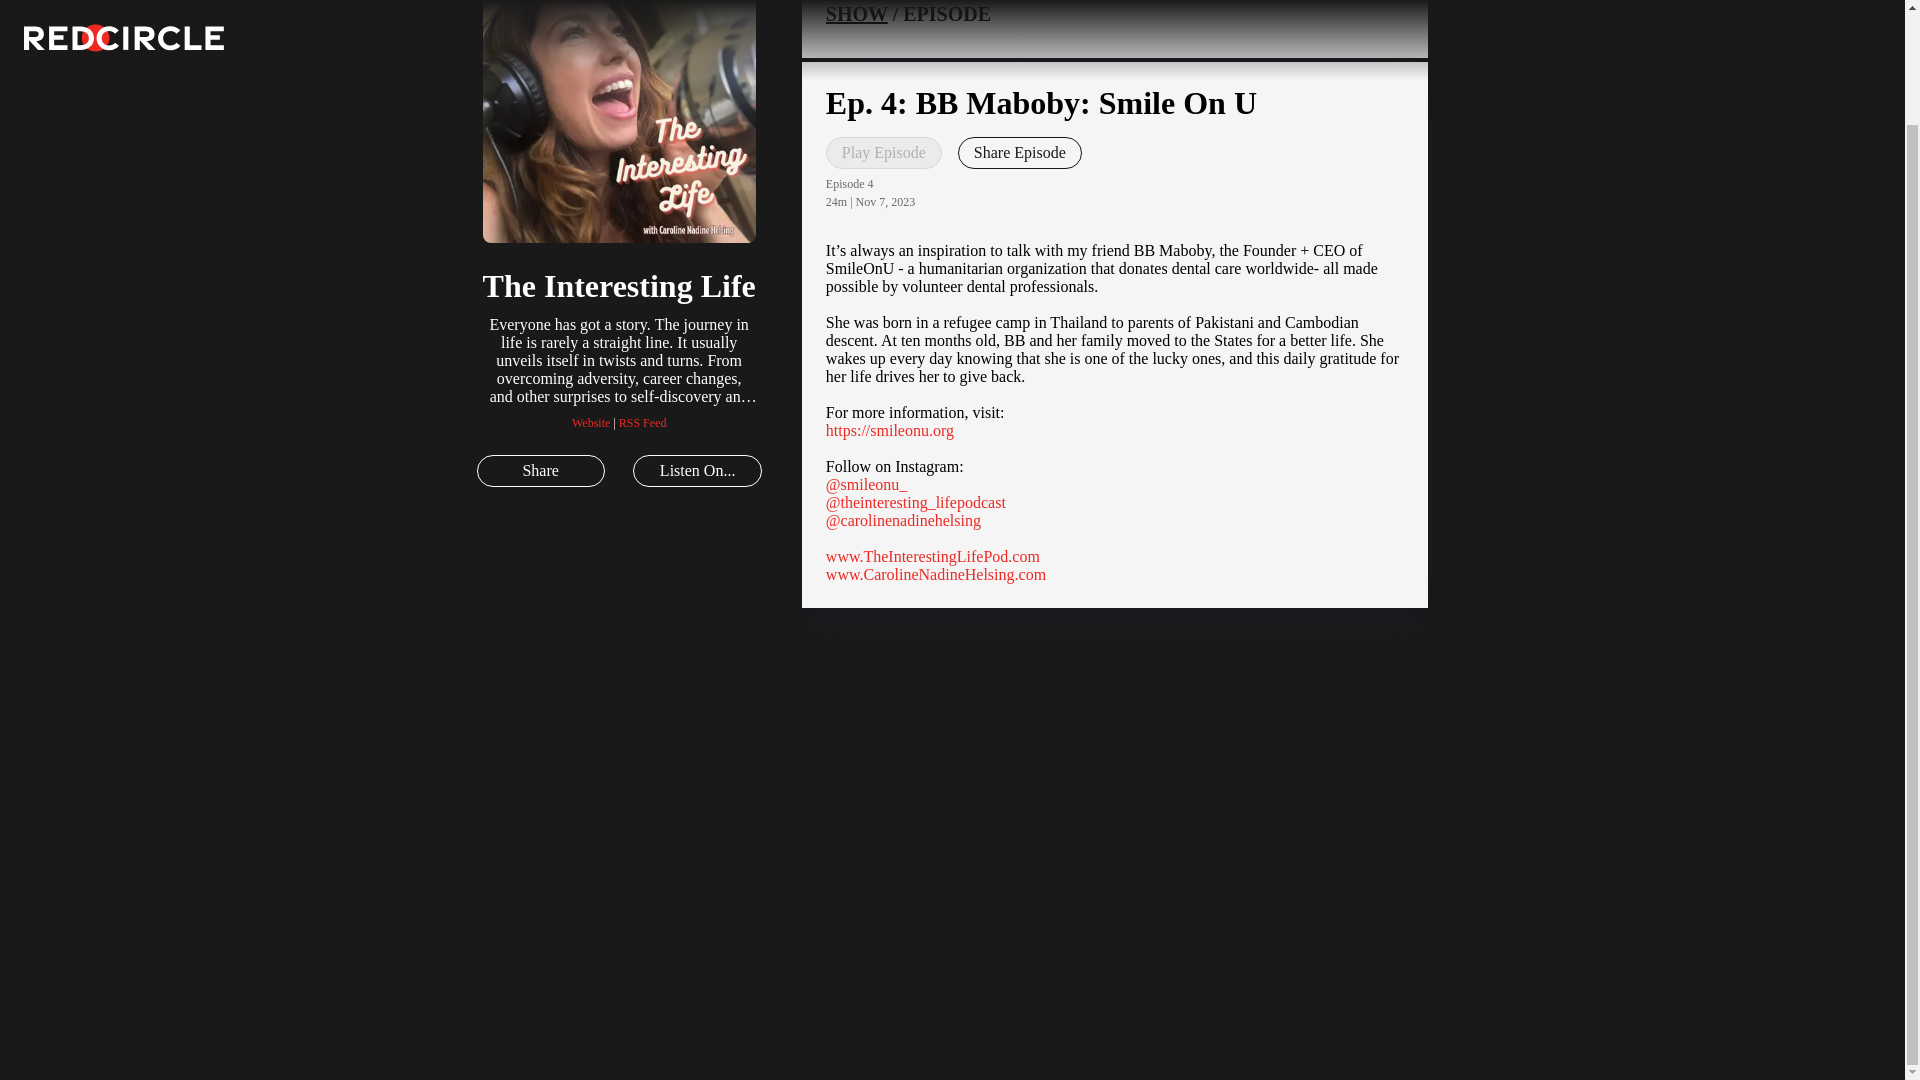 The width and height of the screenshot is (1920, 1080). What do you see at coordinates (856, 14) in the screenshot?
I see `SHOW` at bounding box center [856, 14].